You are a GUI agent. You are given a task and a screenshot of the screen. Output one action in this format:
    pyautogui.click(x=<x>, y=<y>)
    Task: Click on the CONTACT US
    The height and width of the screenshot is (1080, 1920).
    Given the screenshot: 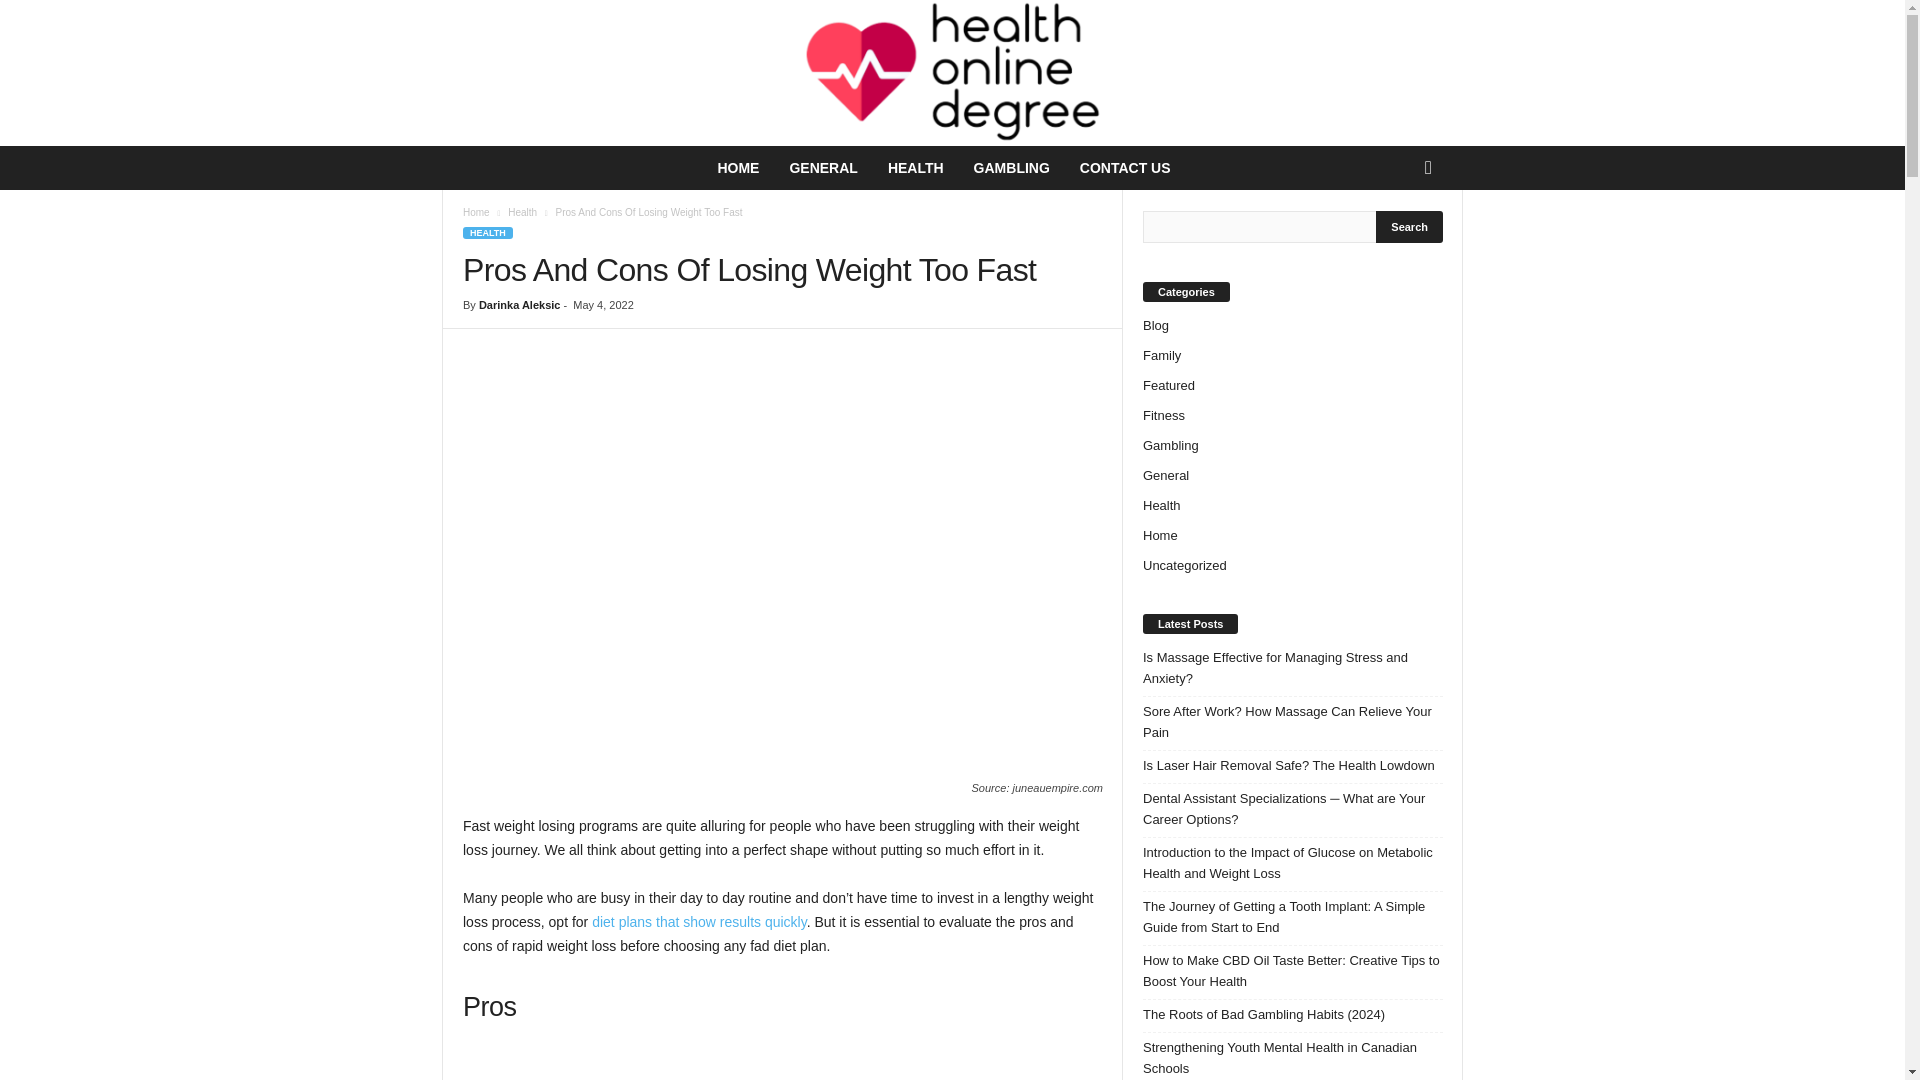 What is the action you would take?
    pyautogui.click(x=1126, y=168)
    